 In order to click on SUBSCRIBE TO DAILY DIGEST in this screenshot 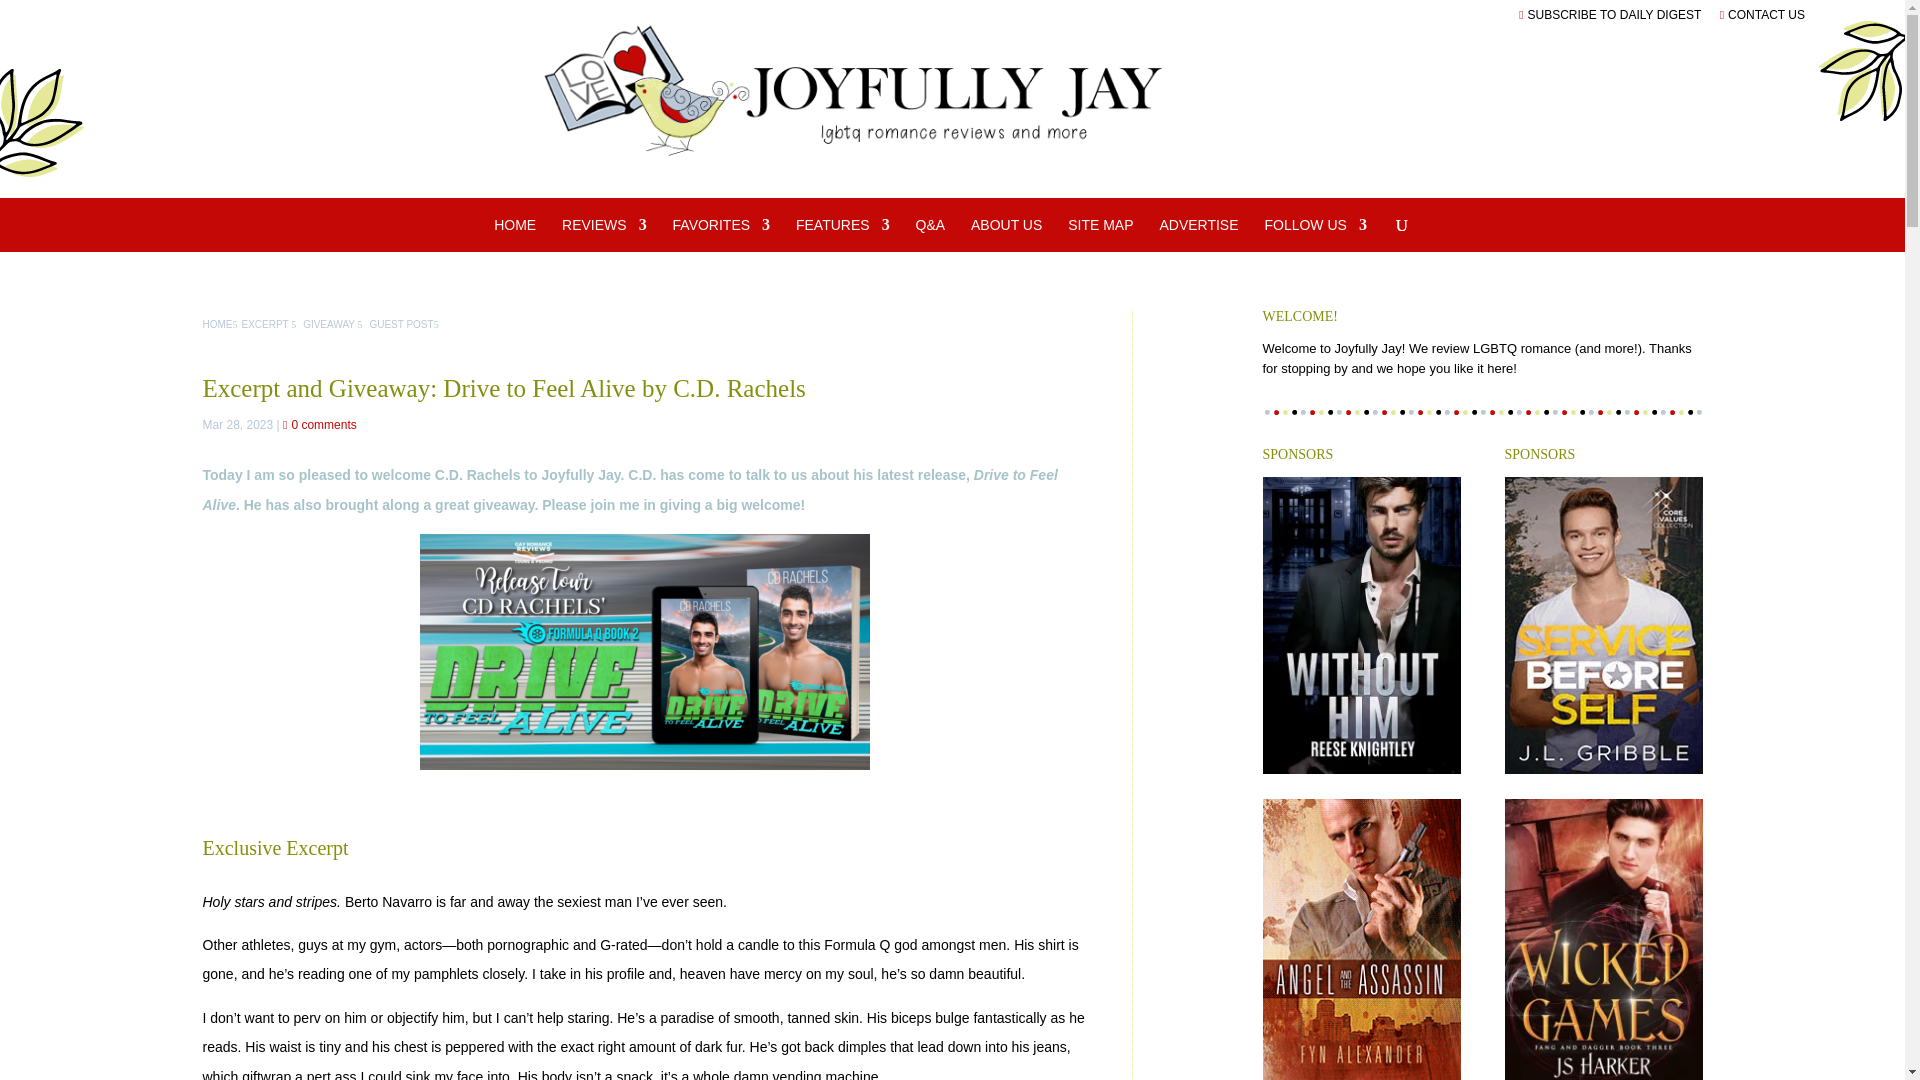, I will do `click(1610, 14)`.